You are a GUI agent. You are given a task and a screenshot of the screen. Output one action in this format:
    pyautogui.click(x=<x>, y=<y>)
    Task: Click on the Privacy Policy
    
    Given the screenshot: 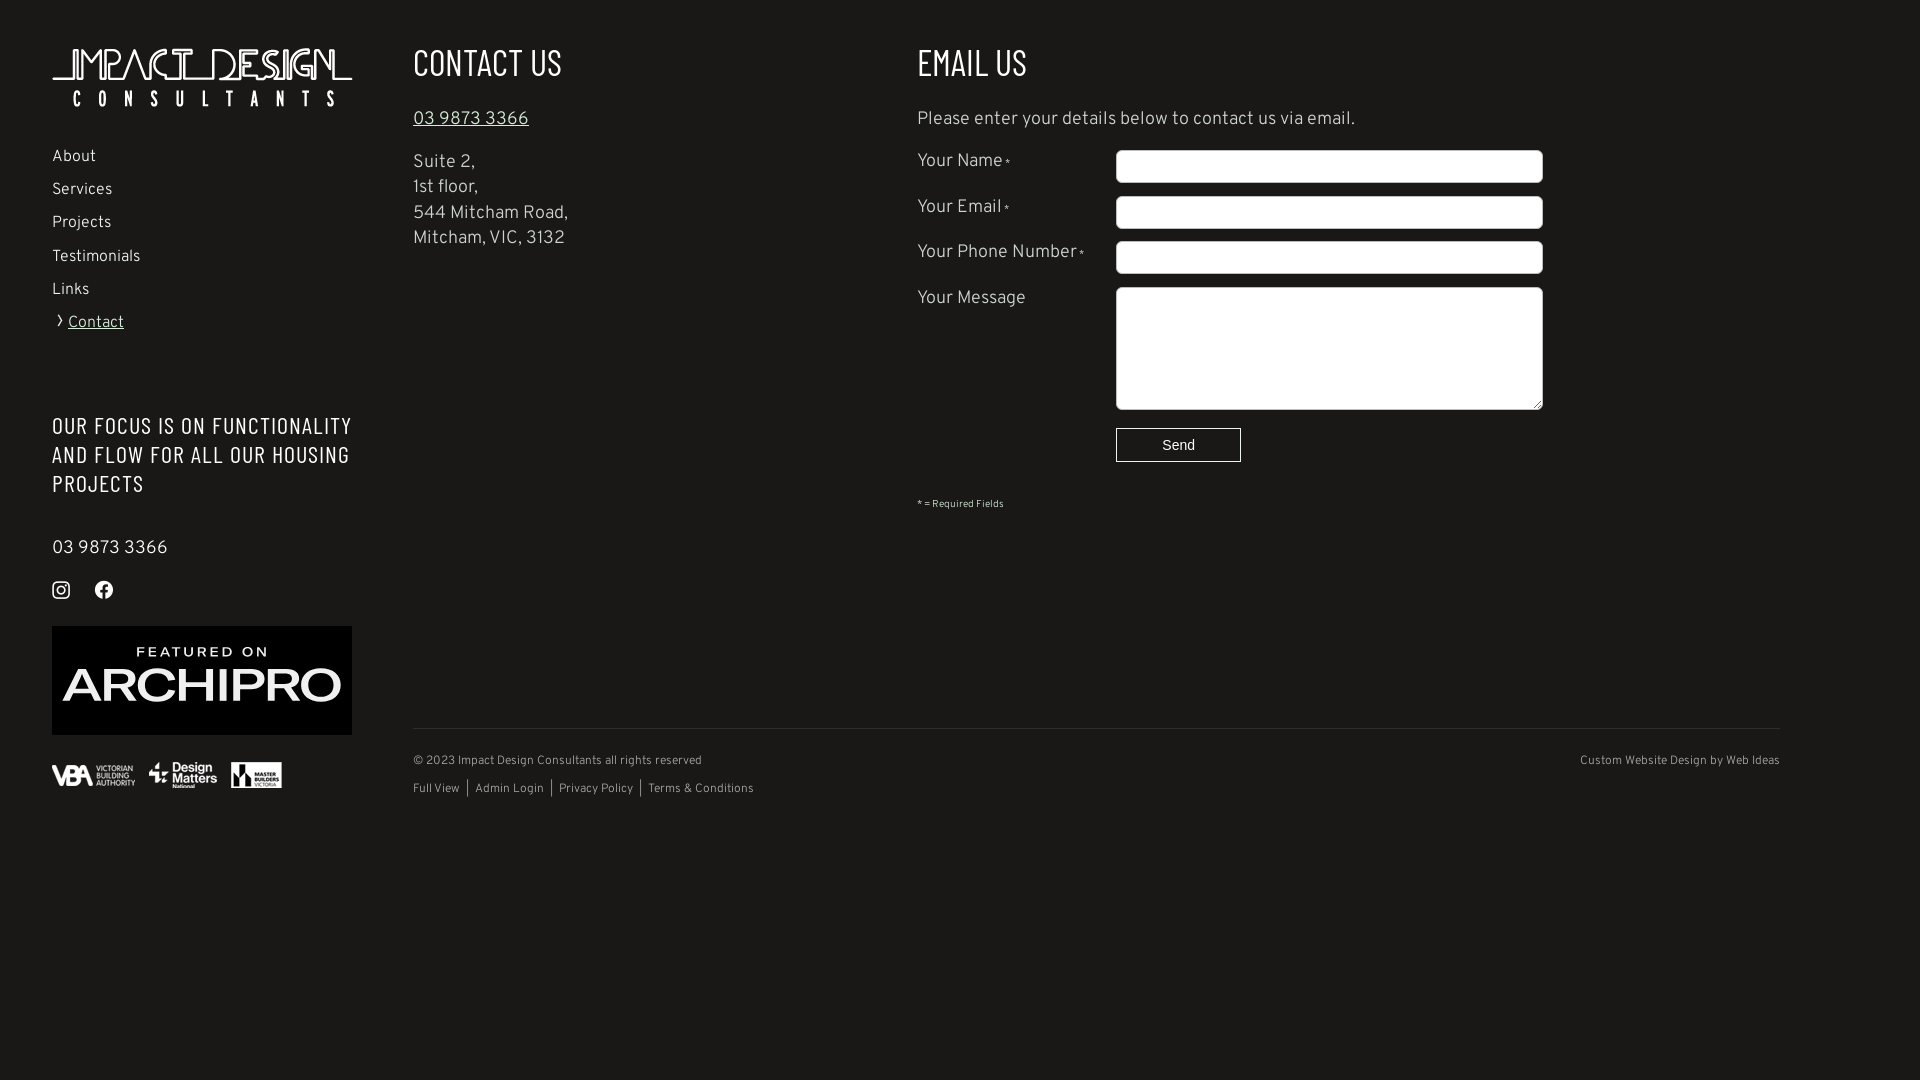 What is the action you would take?
    pyautogui.click(x=596, y=789)
    